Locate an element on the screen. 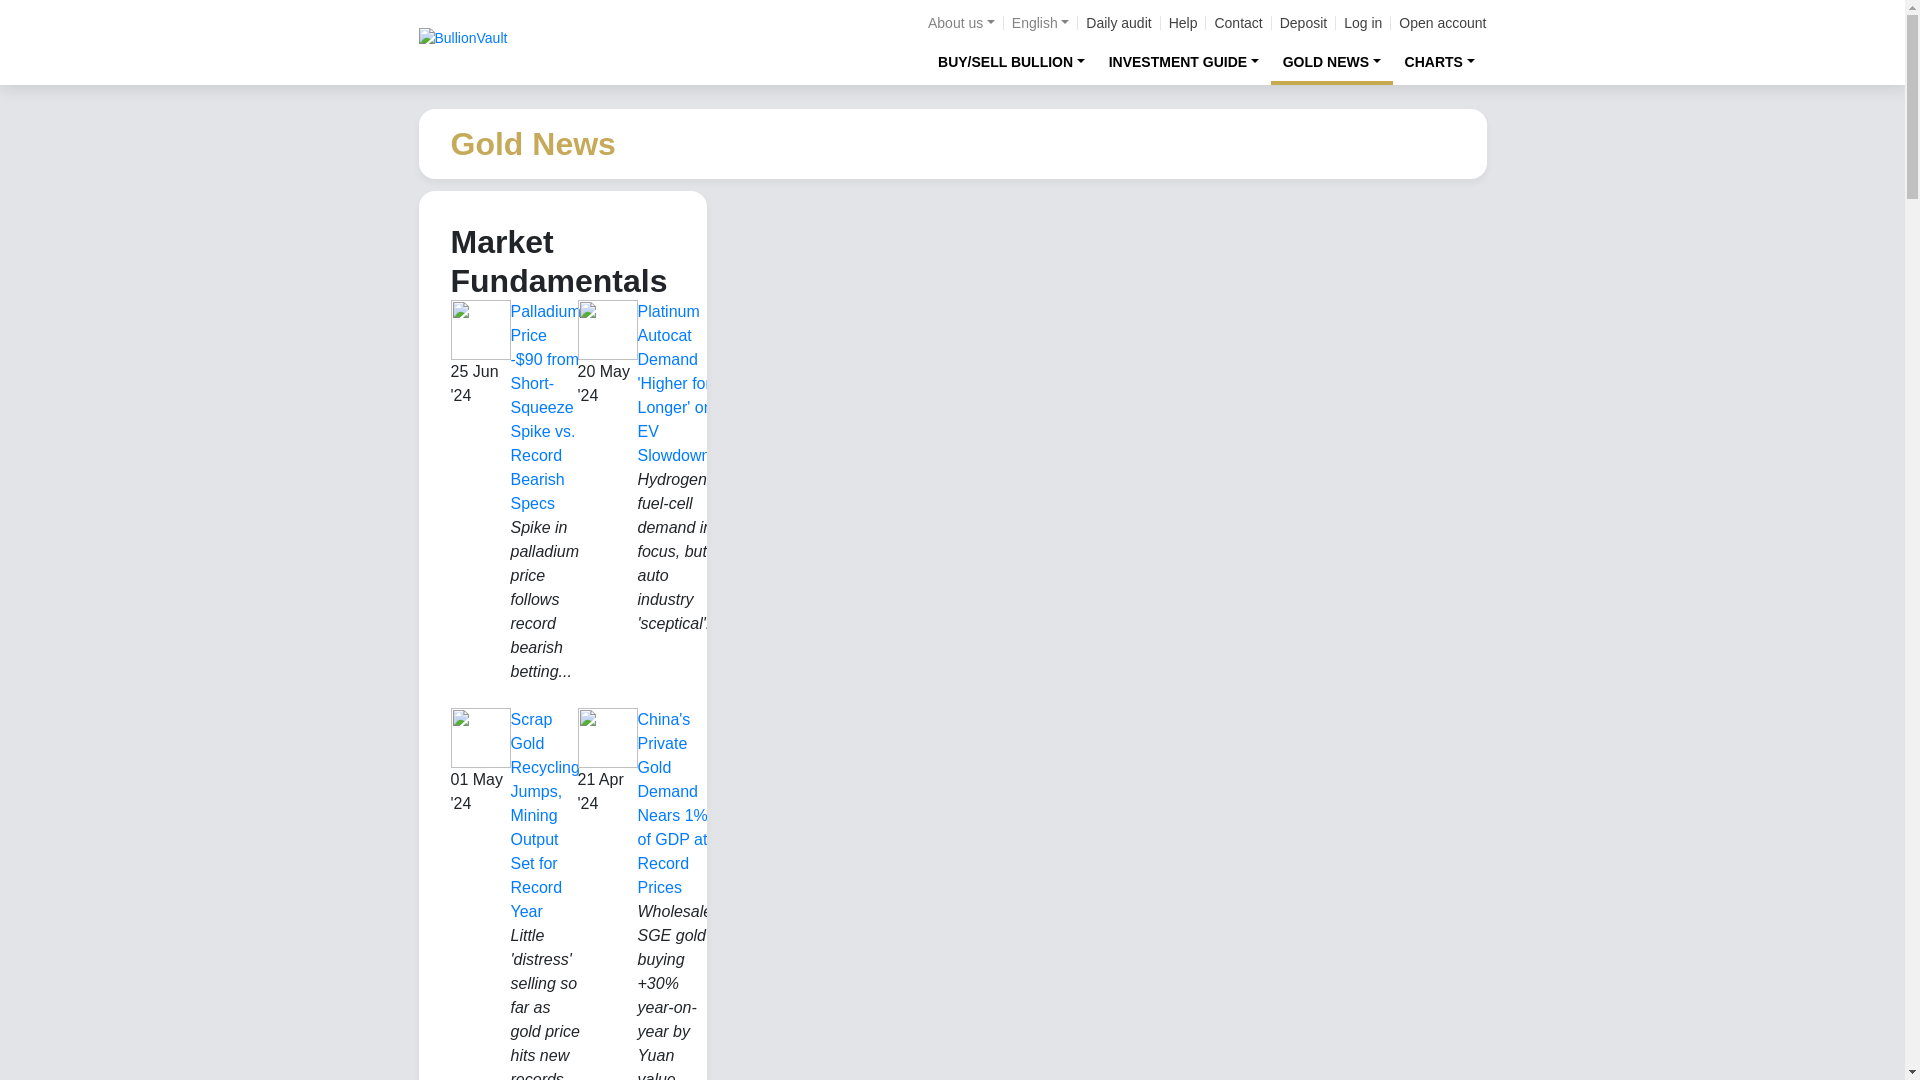 The image size is (1920, 1080). Deposit is located at coordinates (1303, 23).